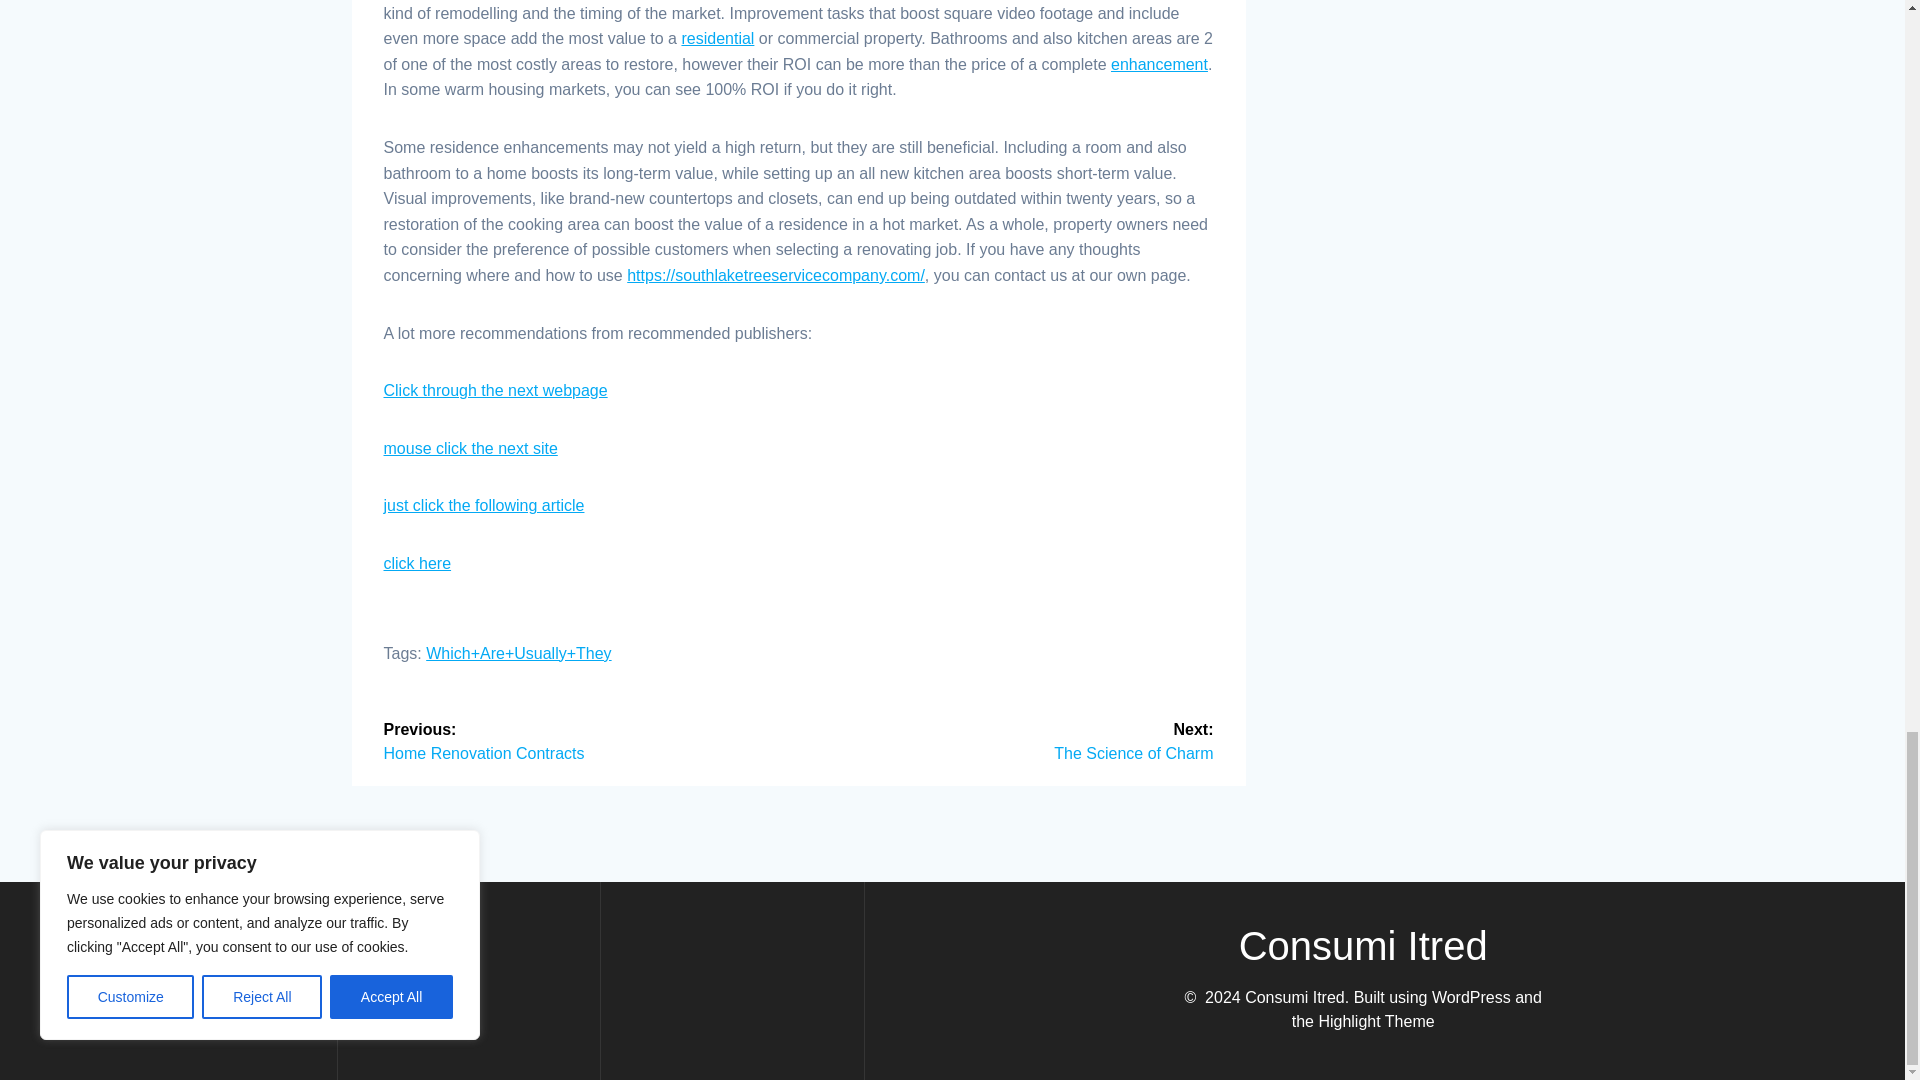  Describe the element at coordinates (584, 740) in the screenshot. I see `just click the following article` at that location.